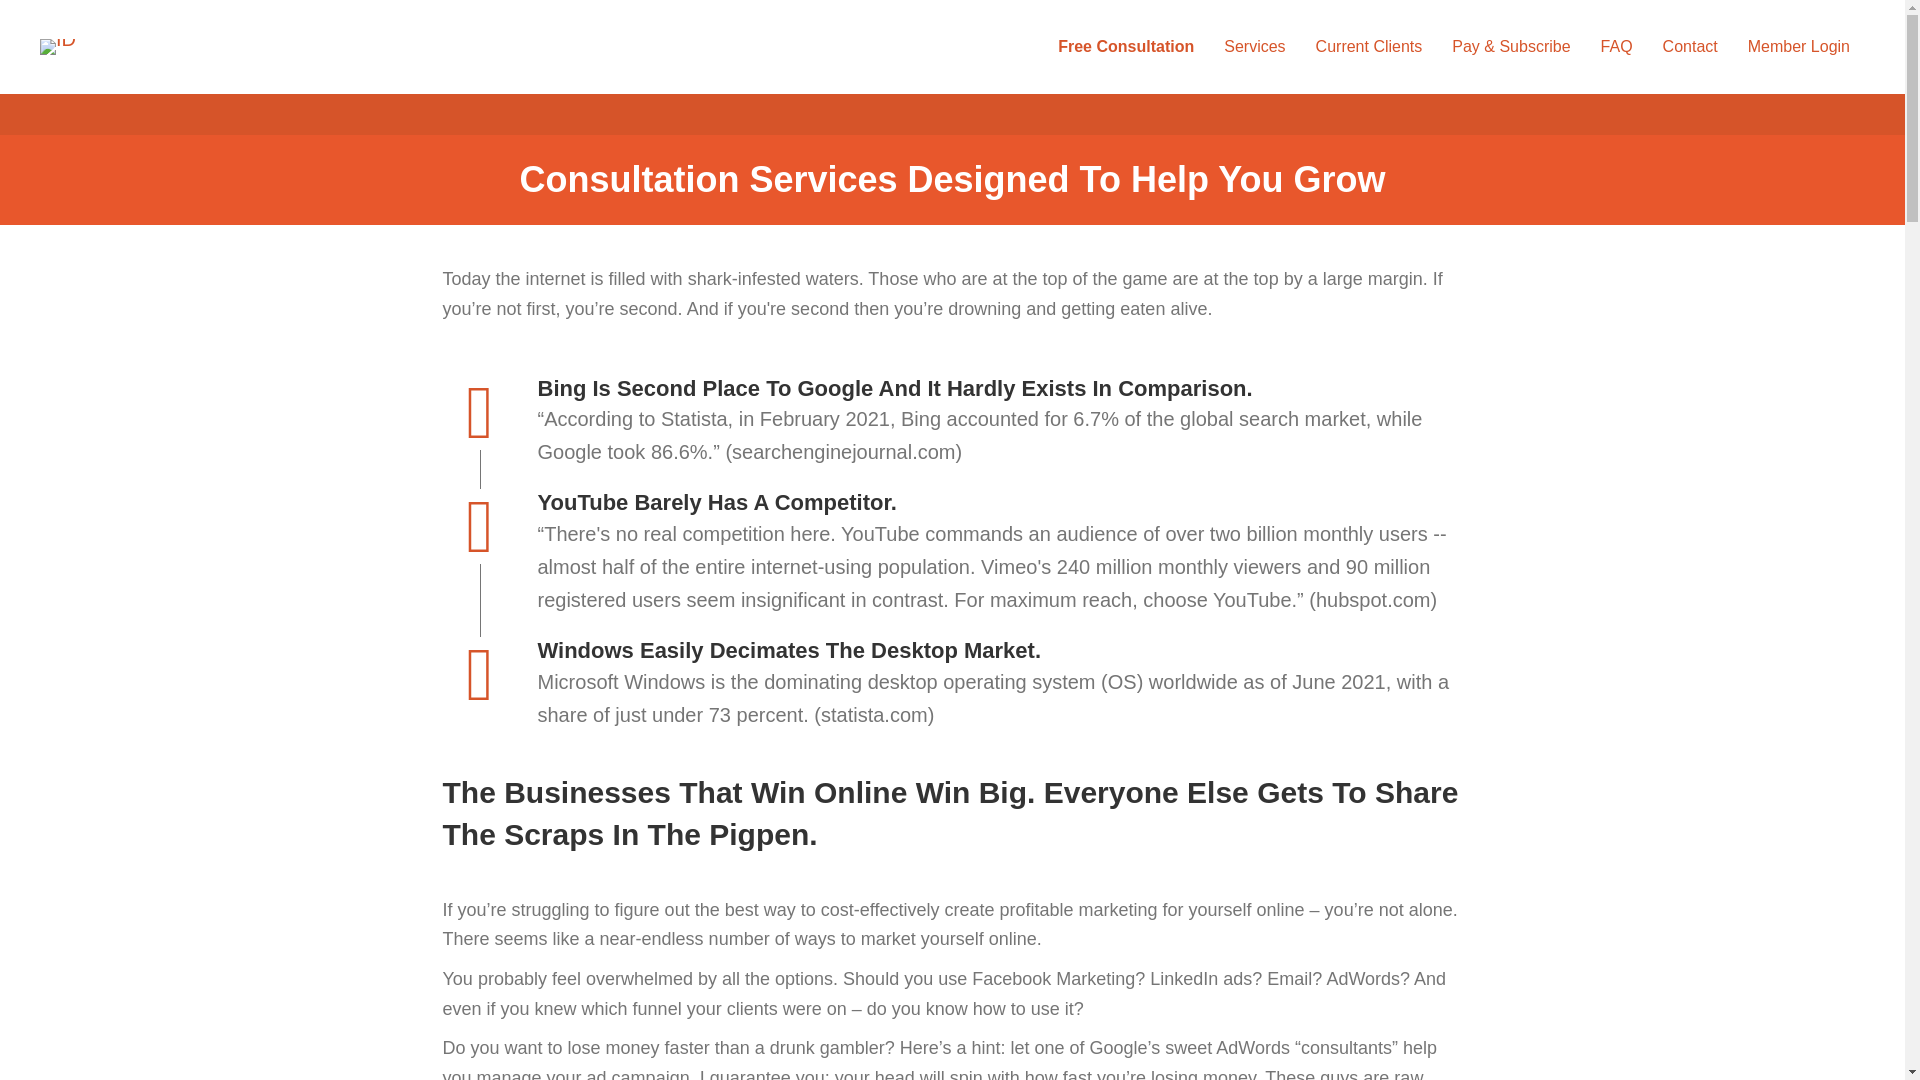  I want to click on Services, so click(1254, 46).